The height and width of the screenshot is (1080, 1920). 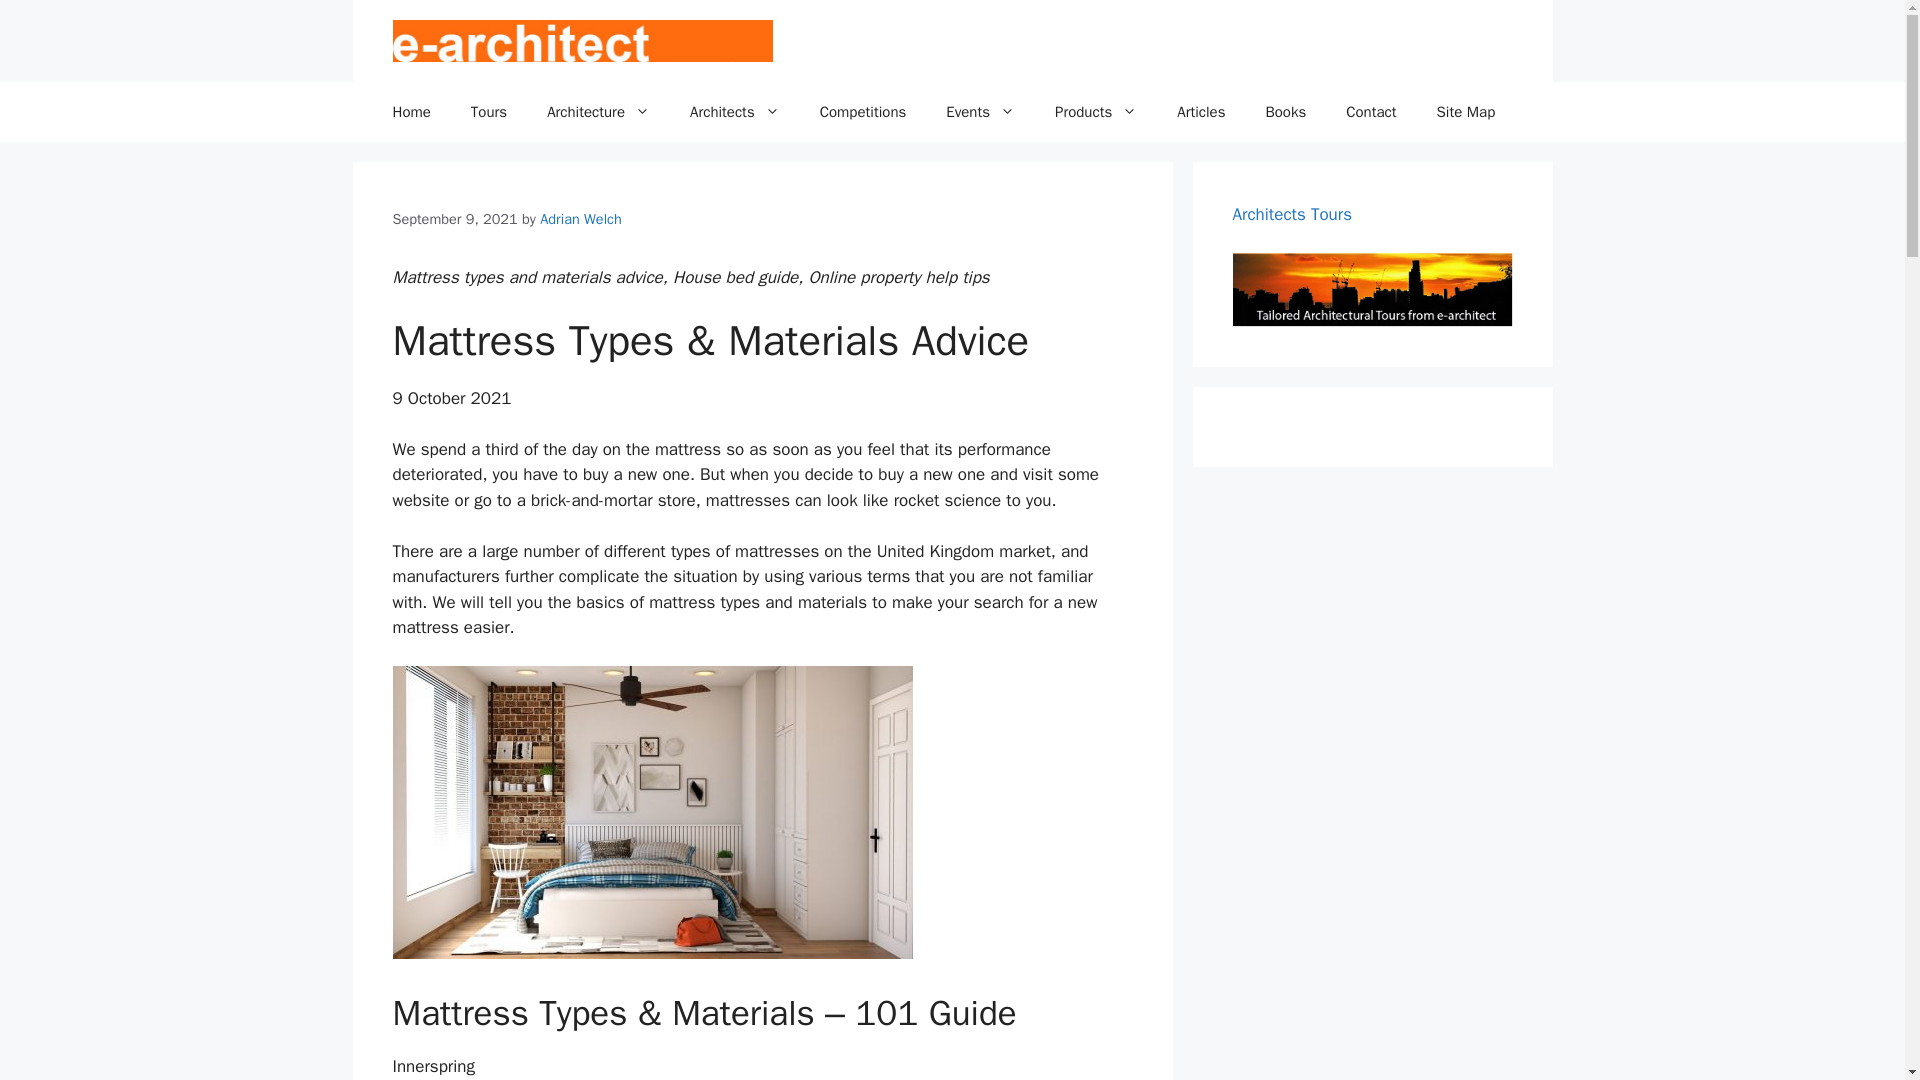 What do you see at coordinates (1466, 112) in the screenshot?
I see `Site Map` at bounding box center [1466, 112].